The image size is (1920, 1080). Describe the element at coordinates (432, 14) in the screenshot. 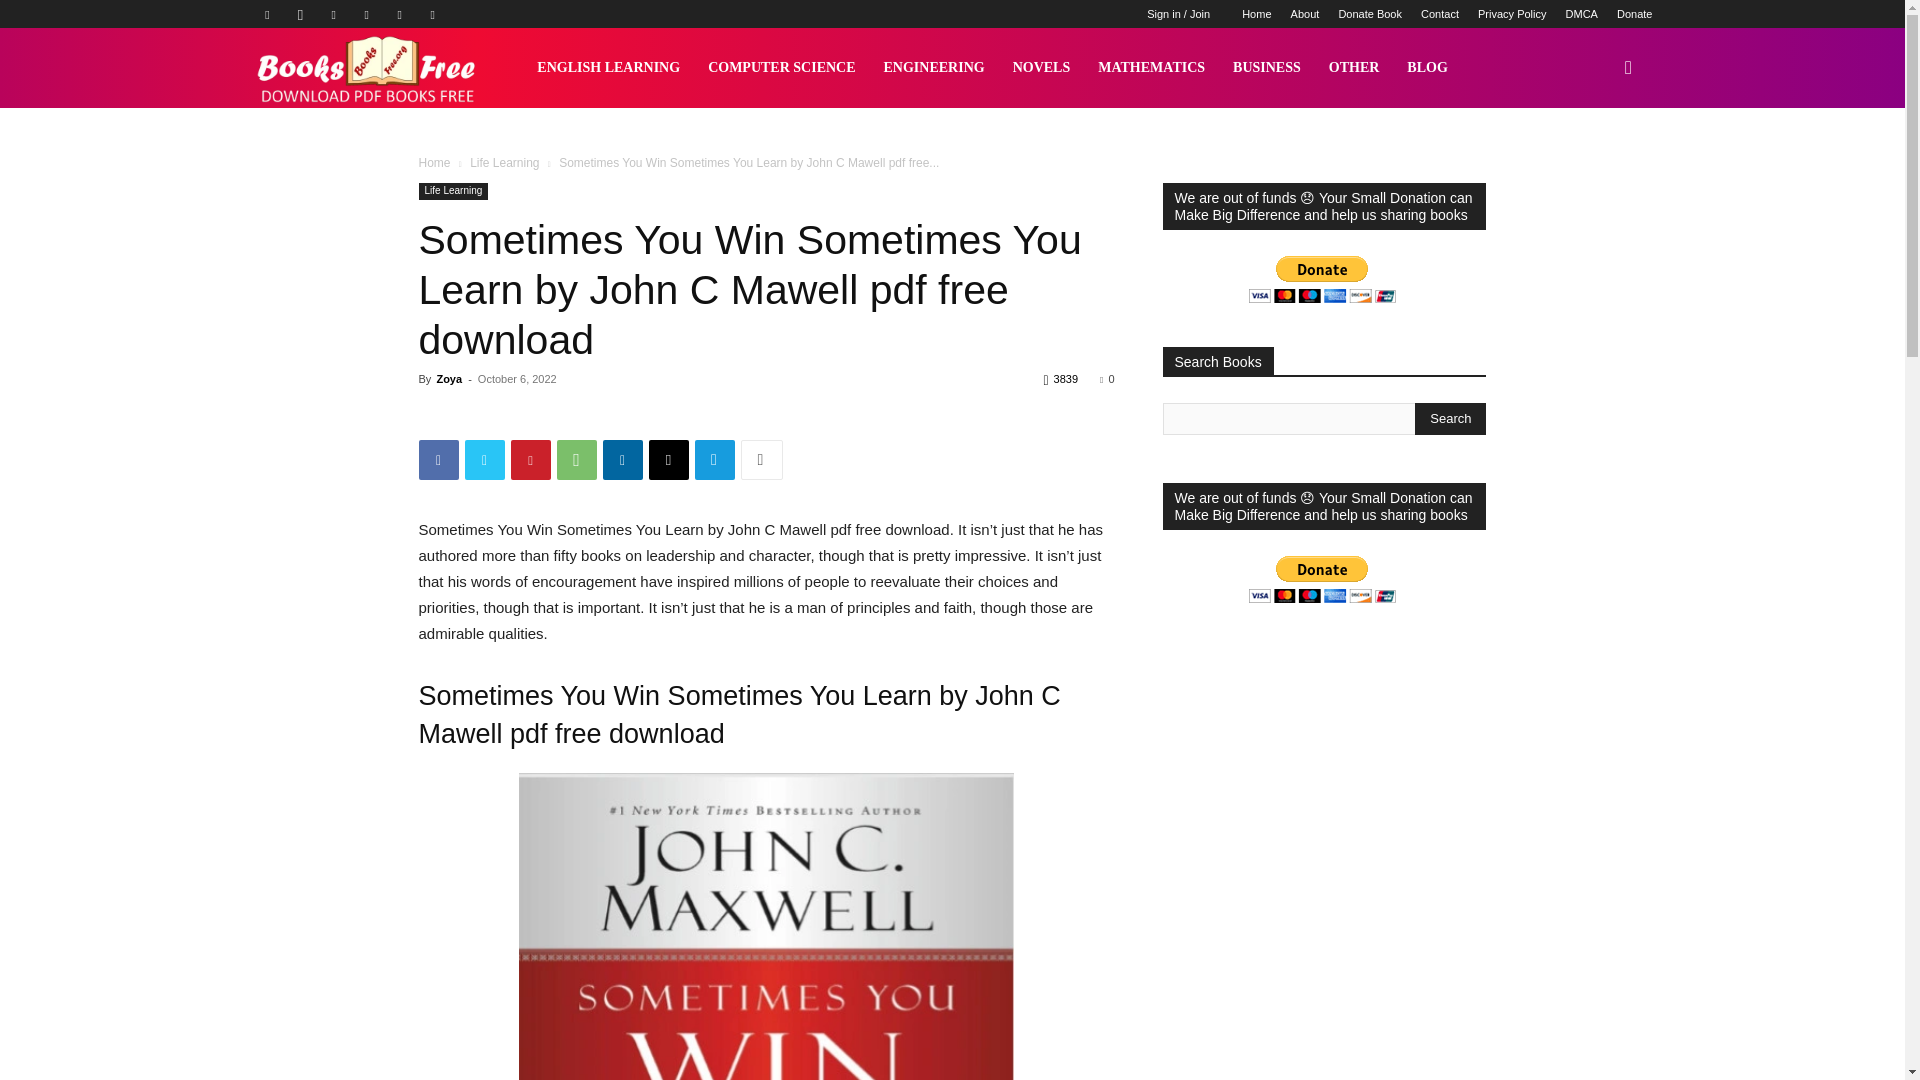

I see `Youtube` at that location.